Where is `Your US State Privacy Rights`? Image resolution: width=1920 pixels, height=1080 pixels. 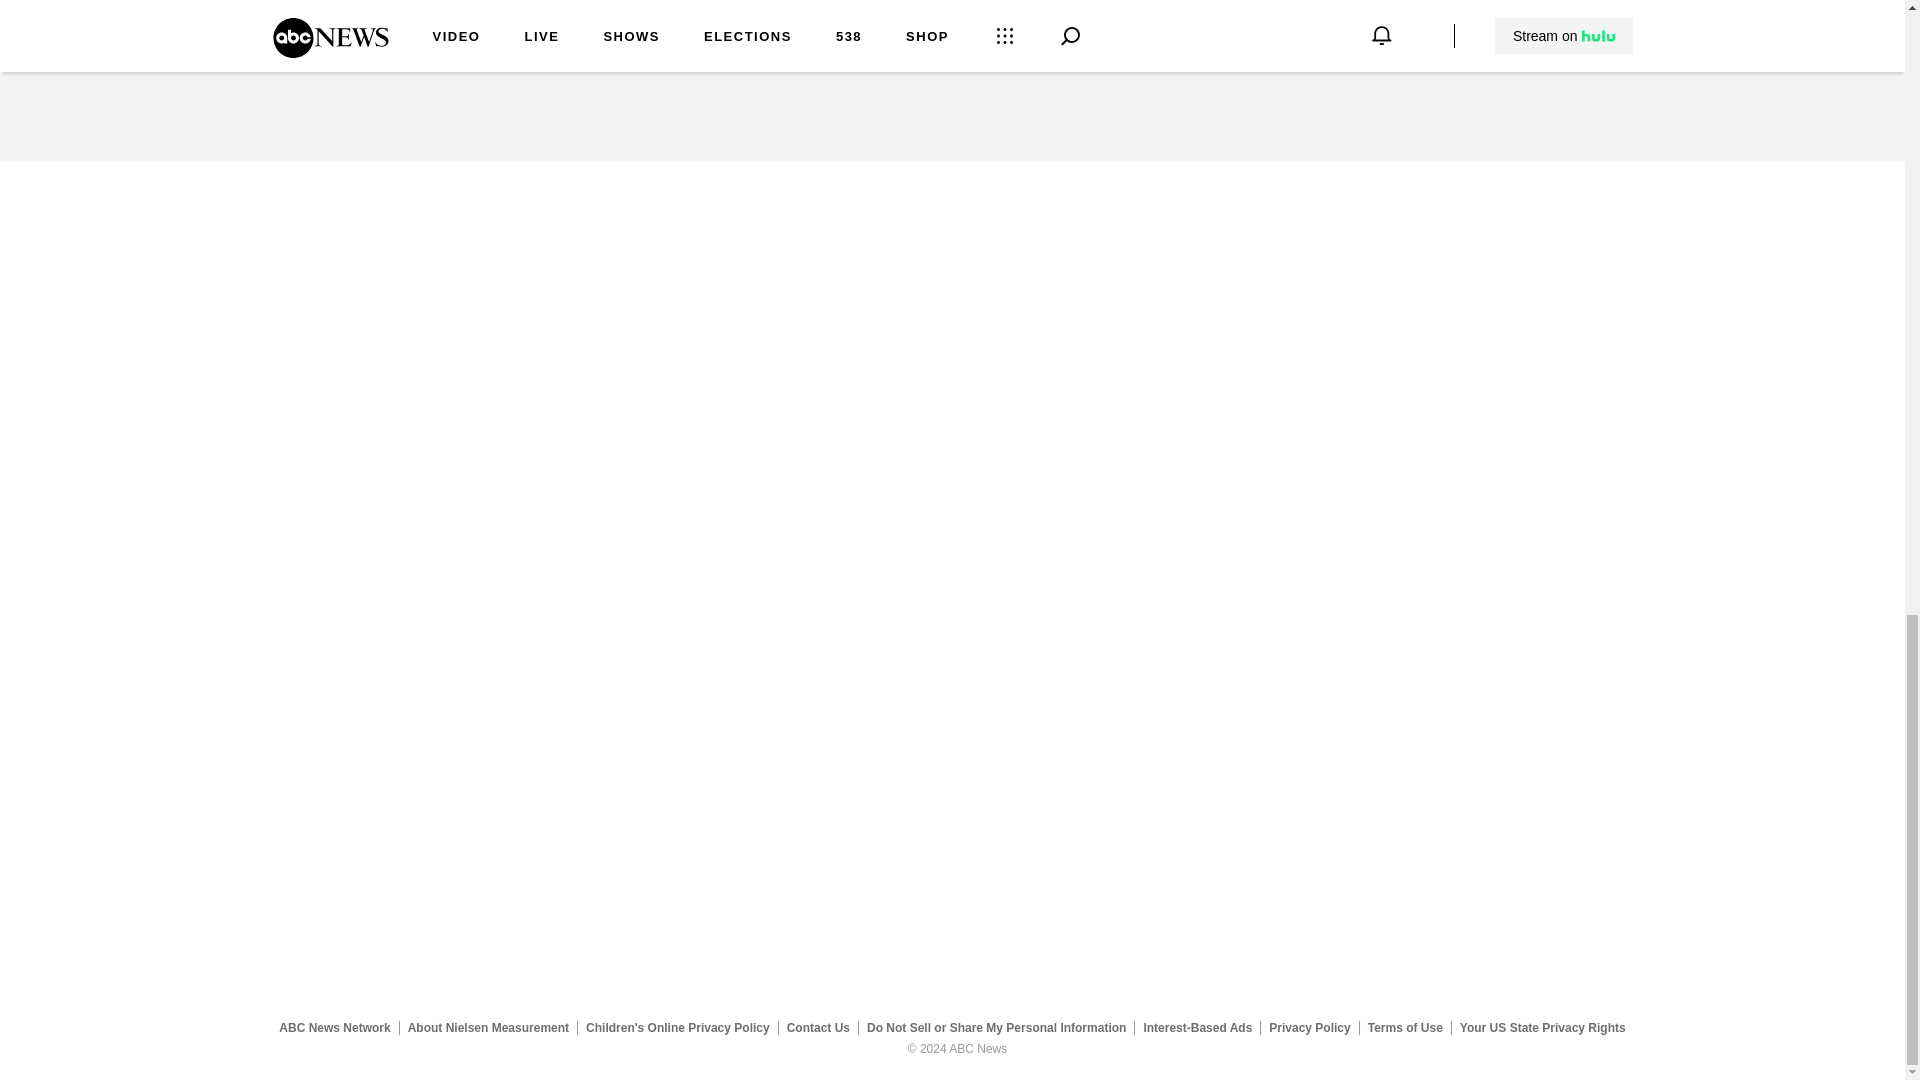 Your US State Privacy Rights is located at coordinates (1542, 1027).